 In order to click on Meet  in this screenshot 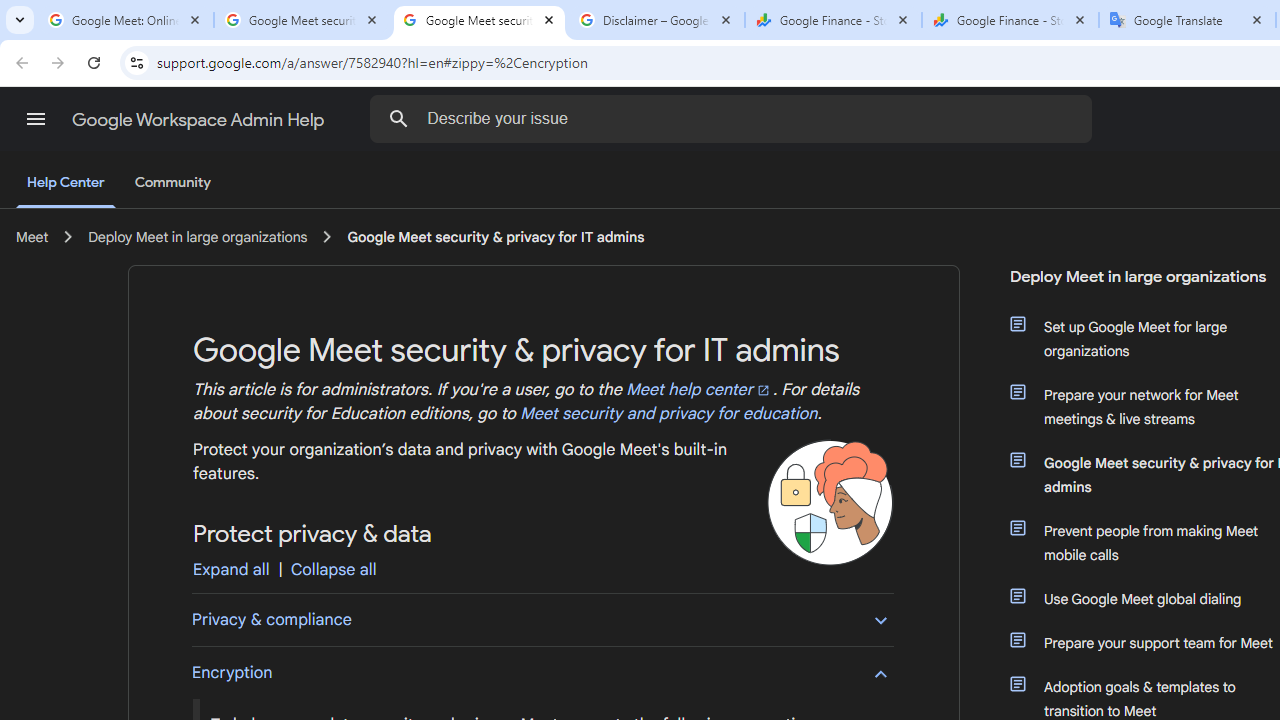, I will do `click(32, 237)`.